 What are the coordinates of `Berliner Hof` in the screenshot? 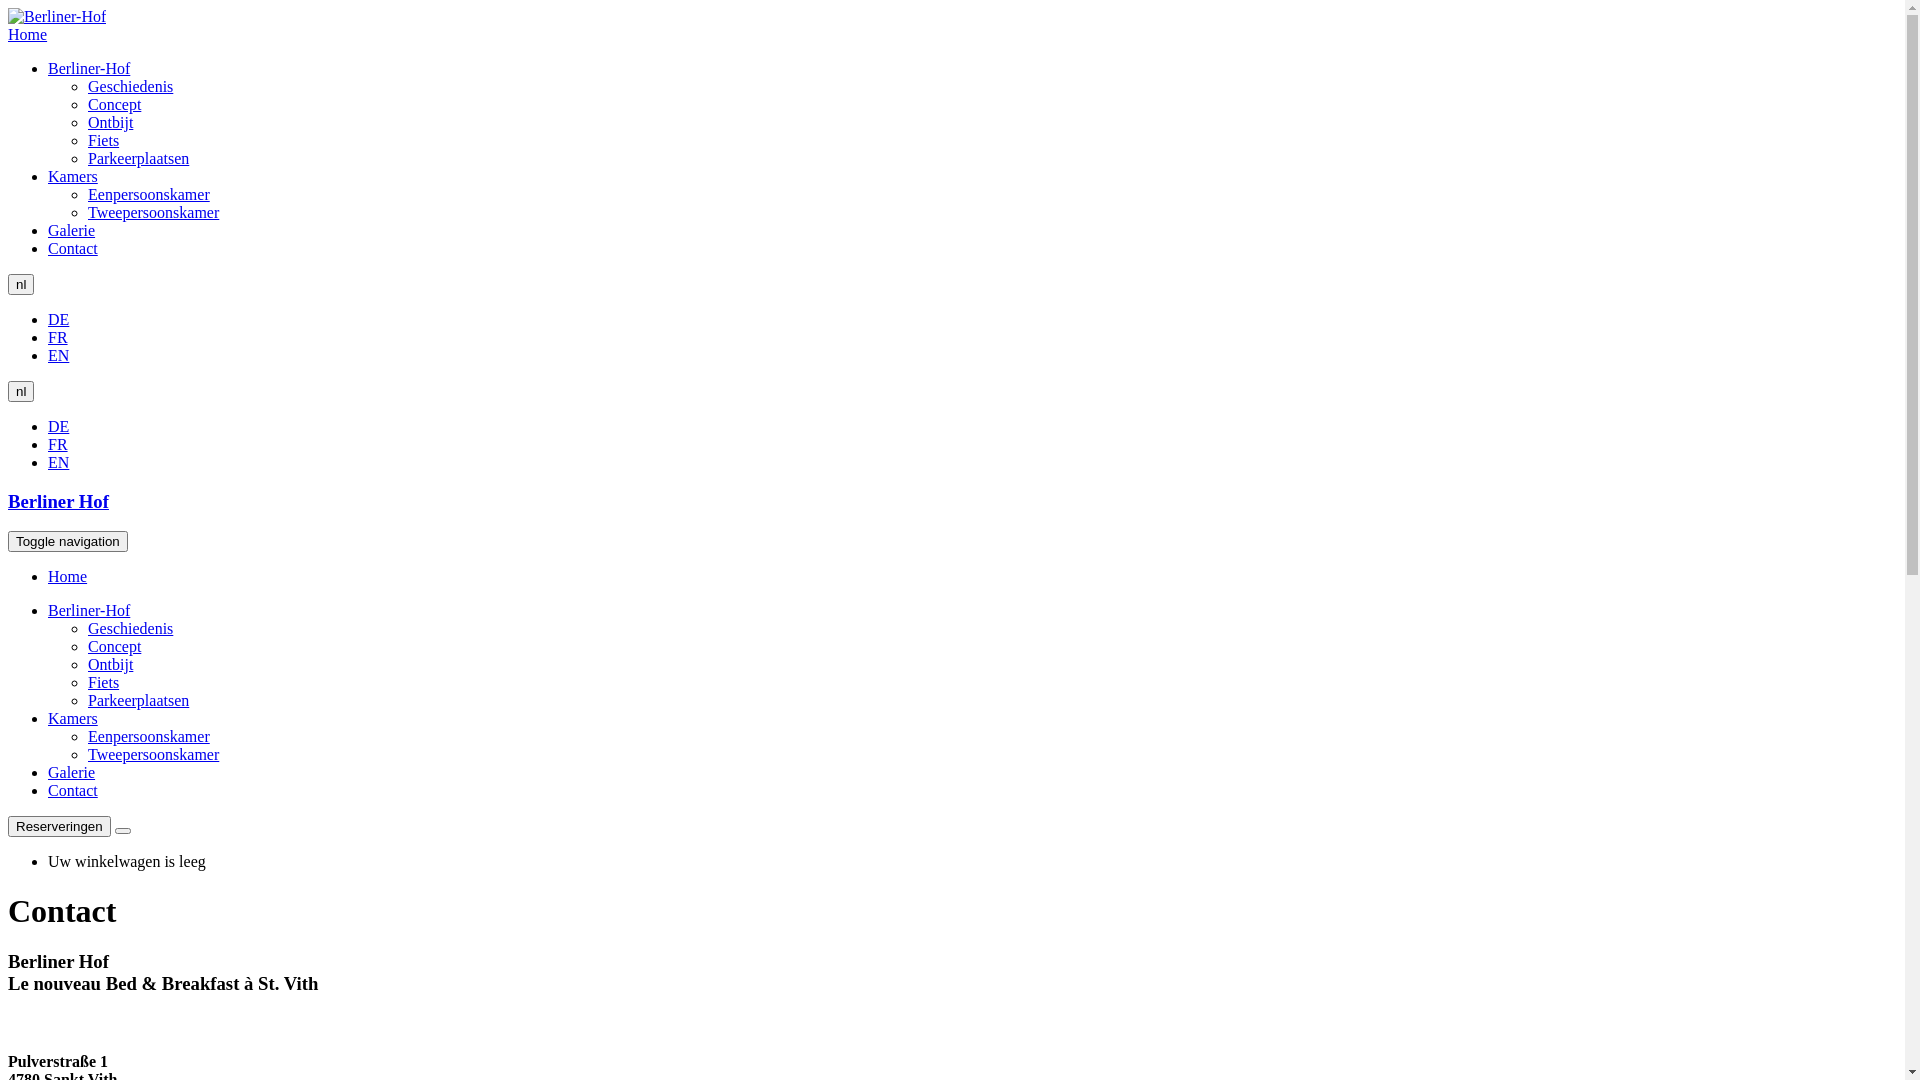 It's located at (58, 502).